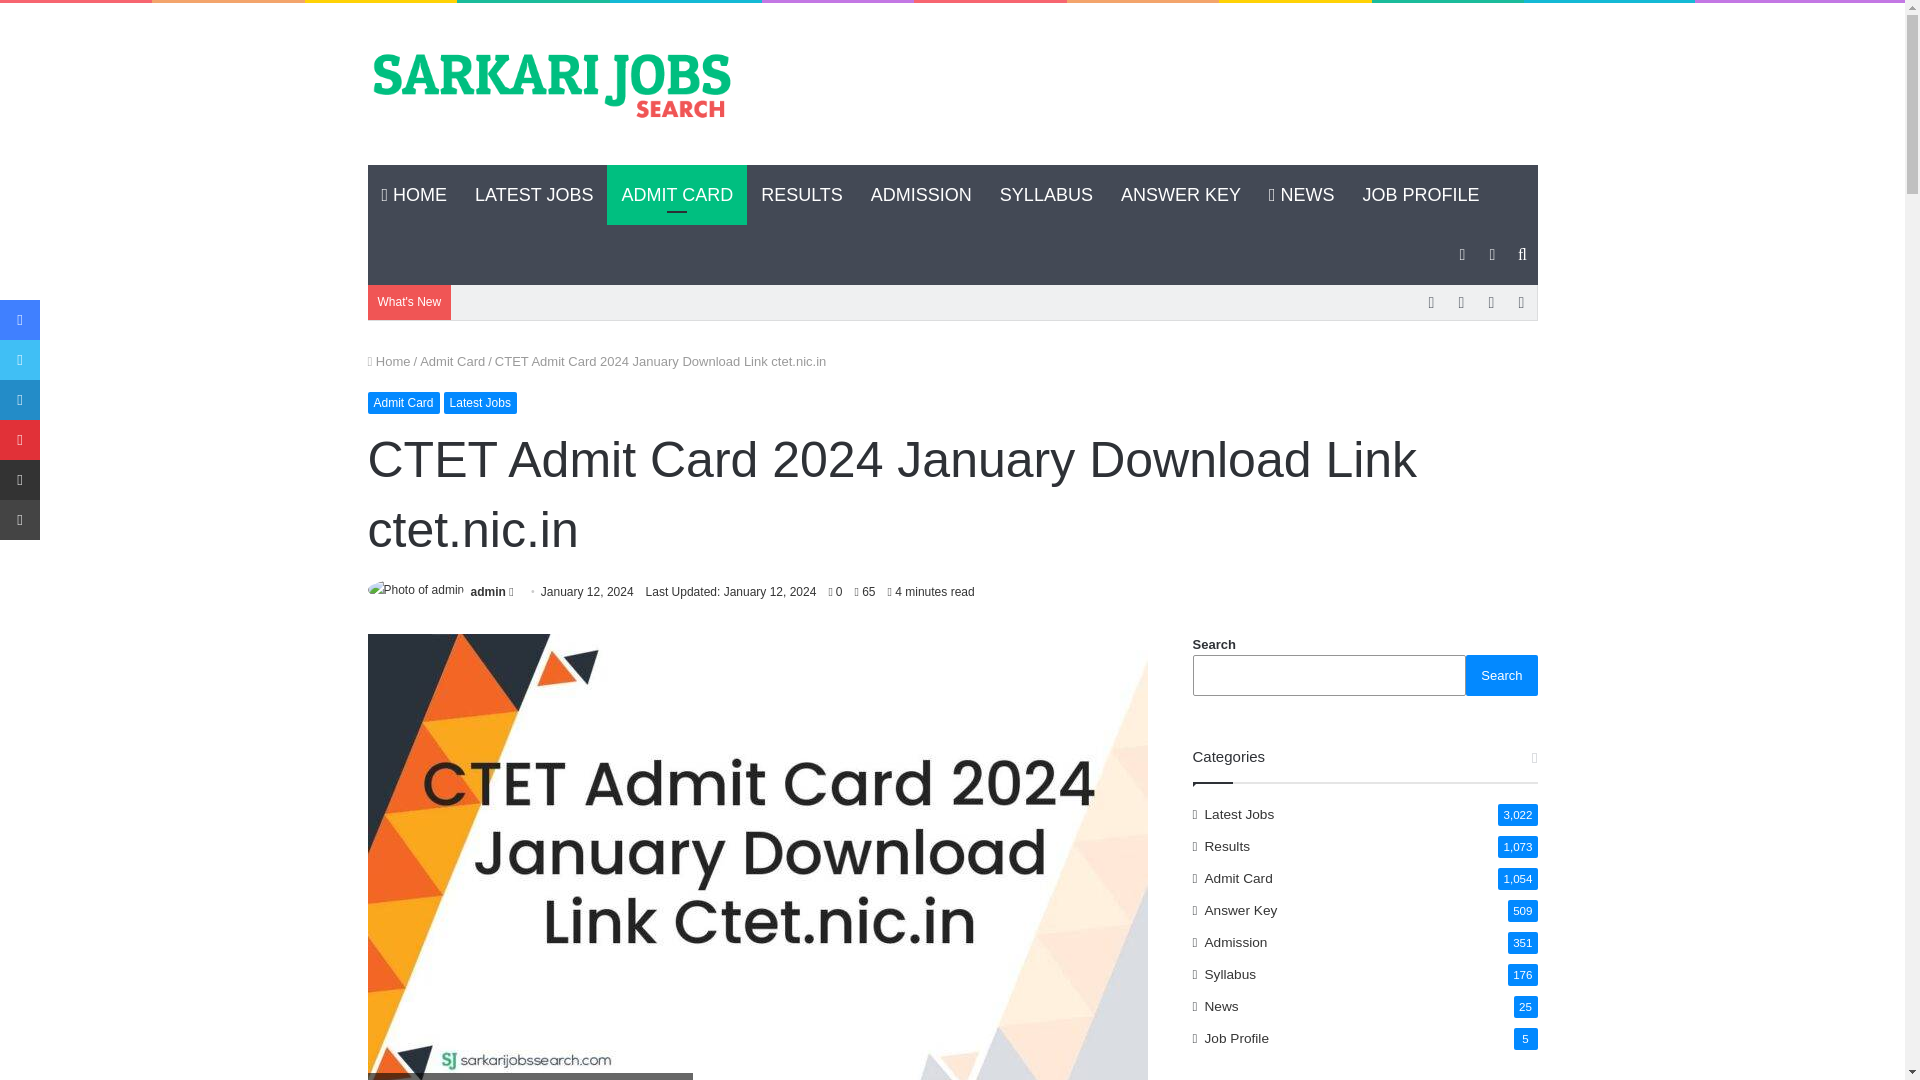 This screenshot has height=1080, width=1920. I want to click on HOME, so click(415, 194).